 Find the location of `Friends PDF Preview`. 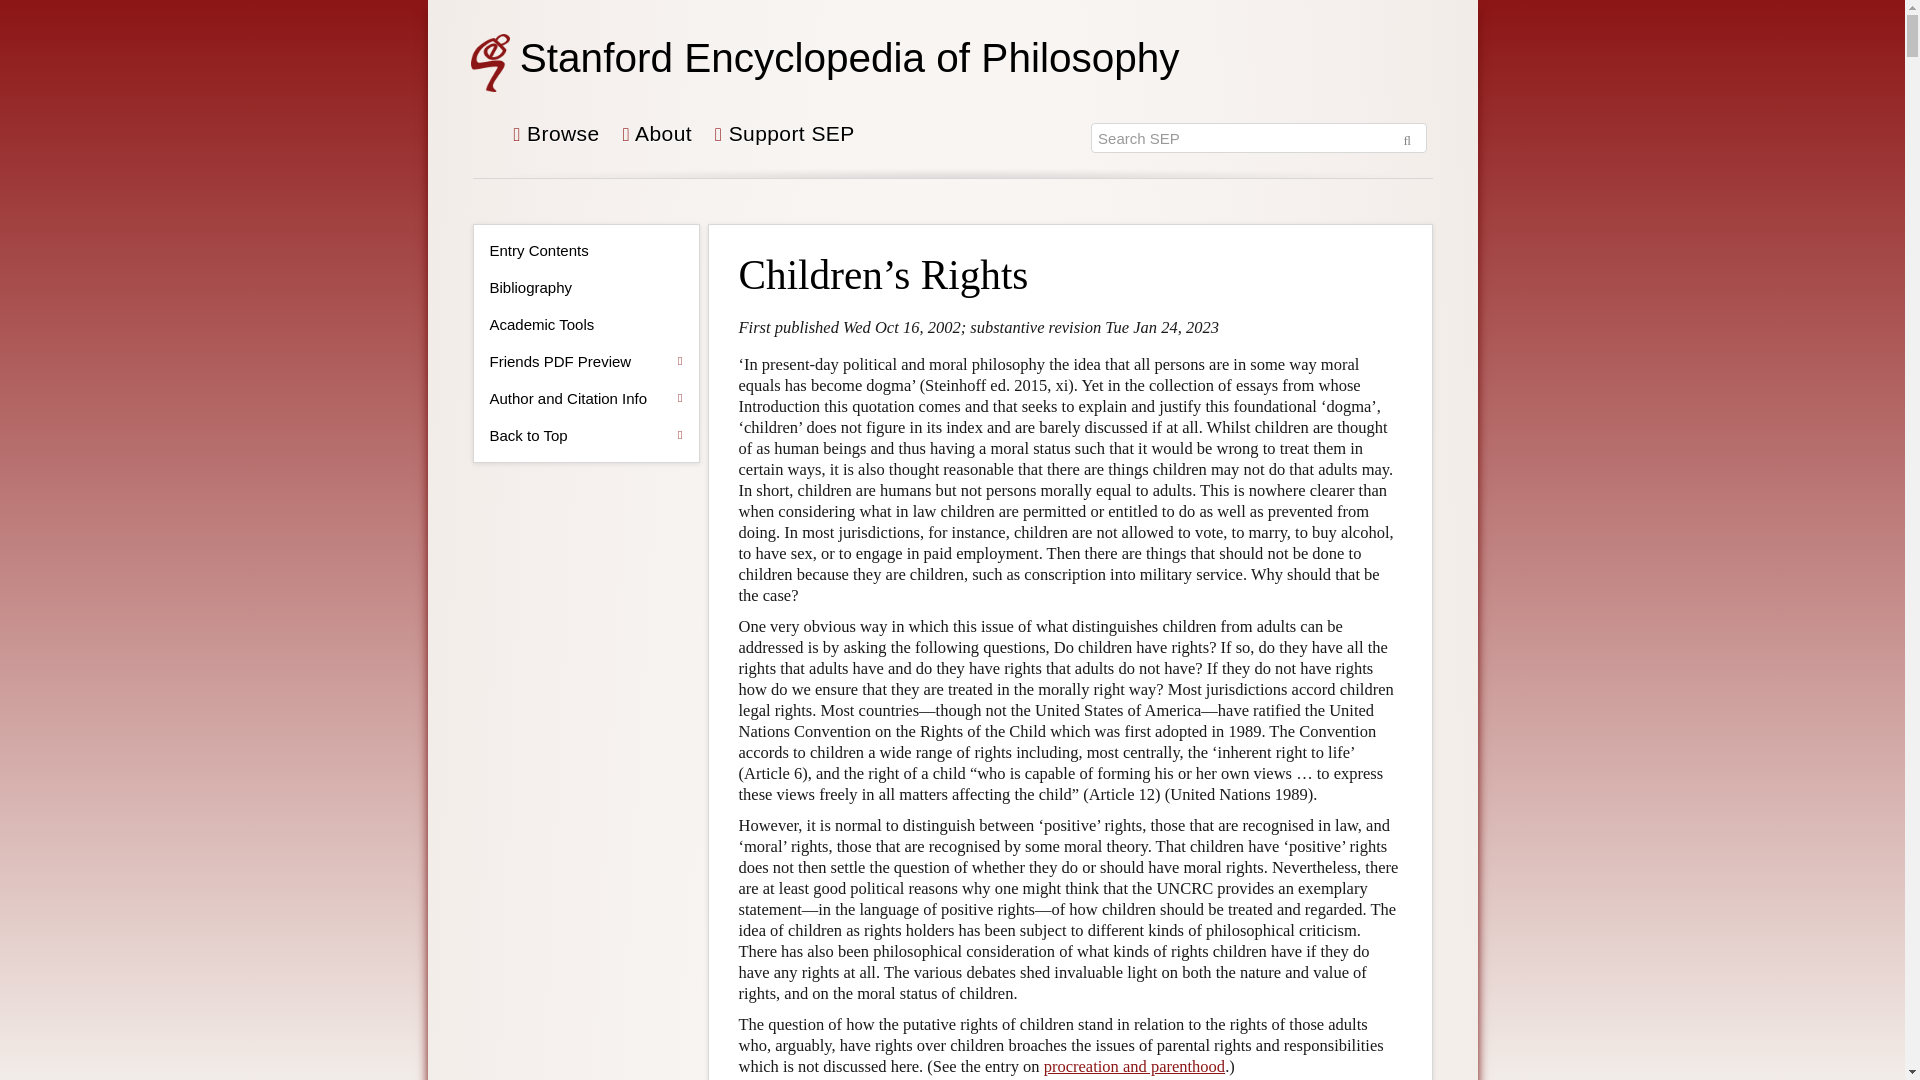

Friends PDF Preview is located at coordinates (586, 362).